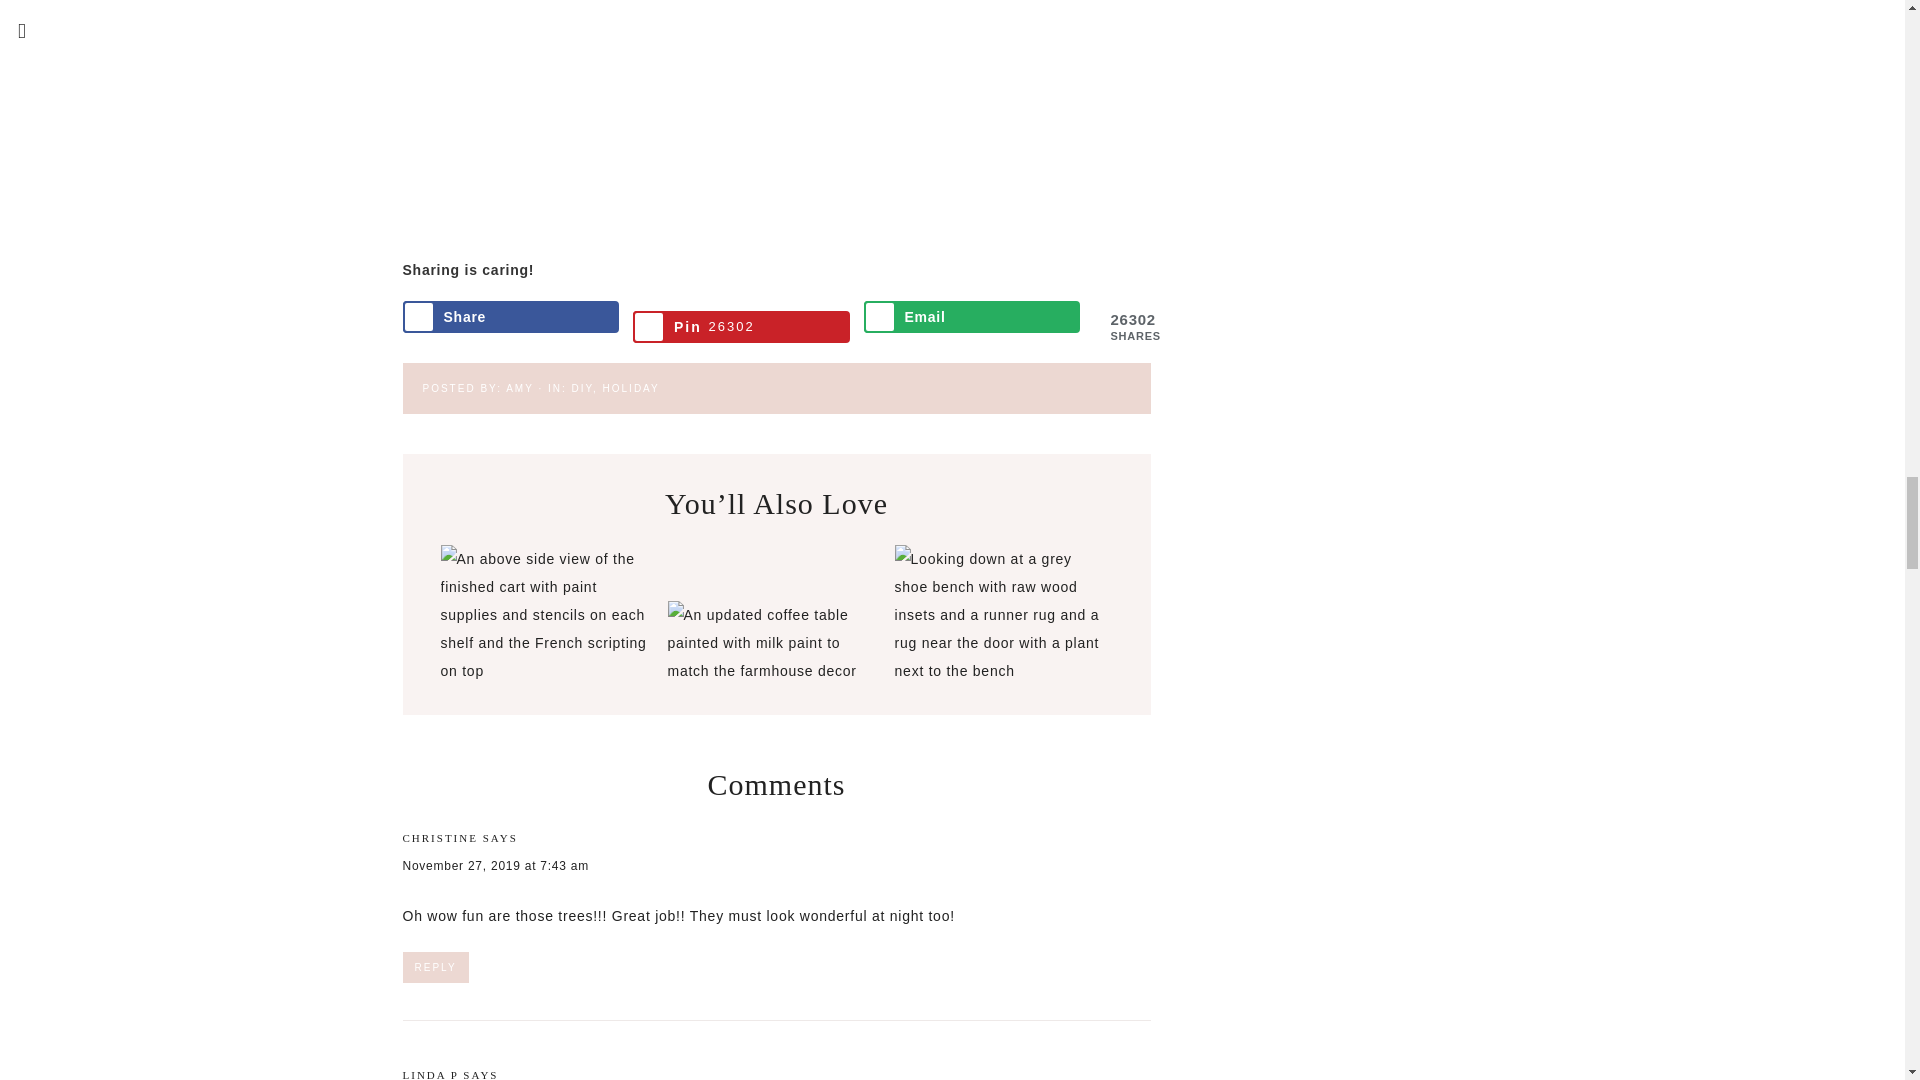 The height and width of the screenshot is (1080, 1920). I want to click on Share on Facebook, so click(510, 316).